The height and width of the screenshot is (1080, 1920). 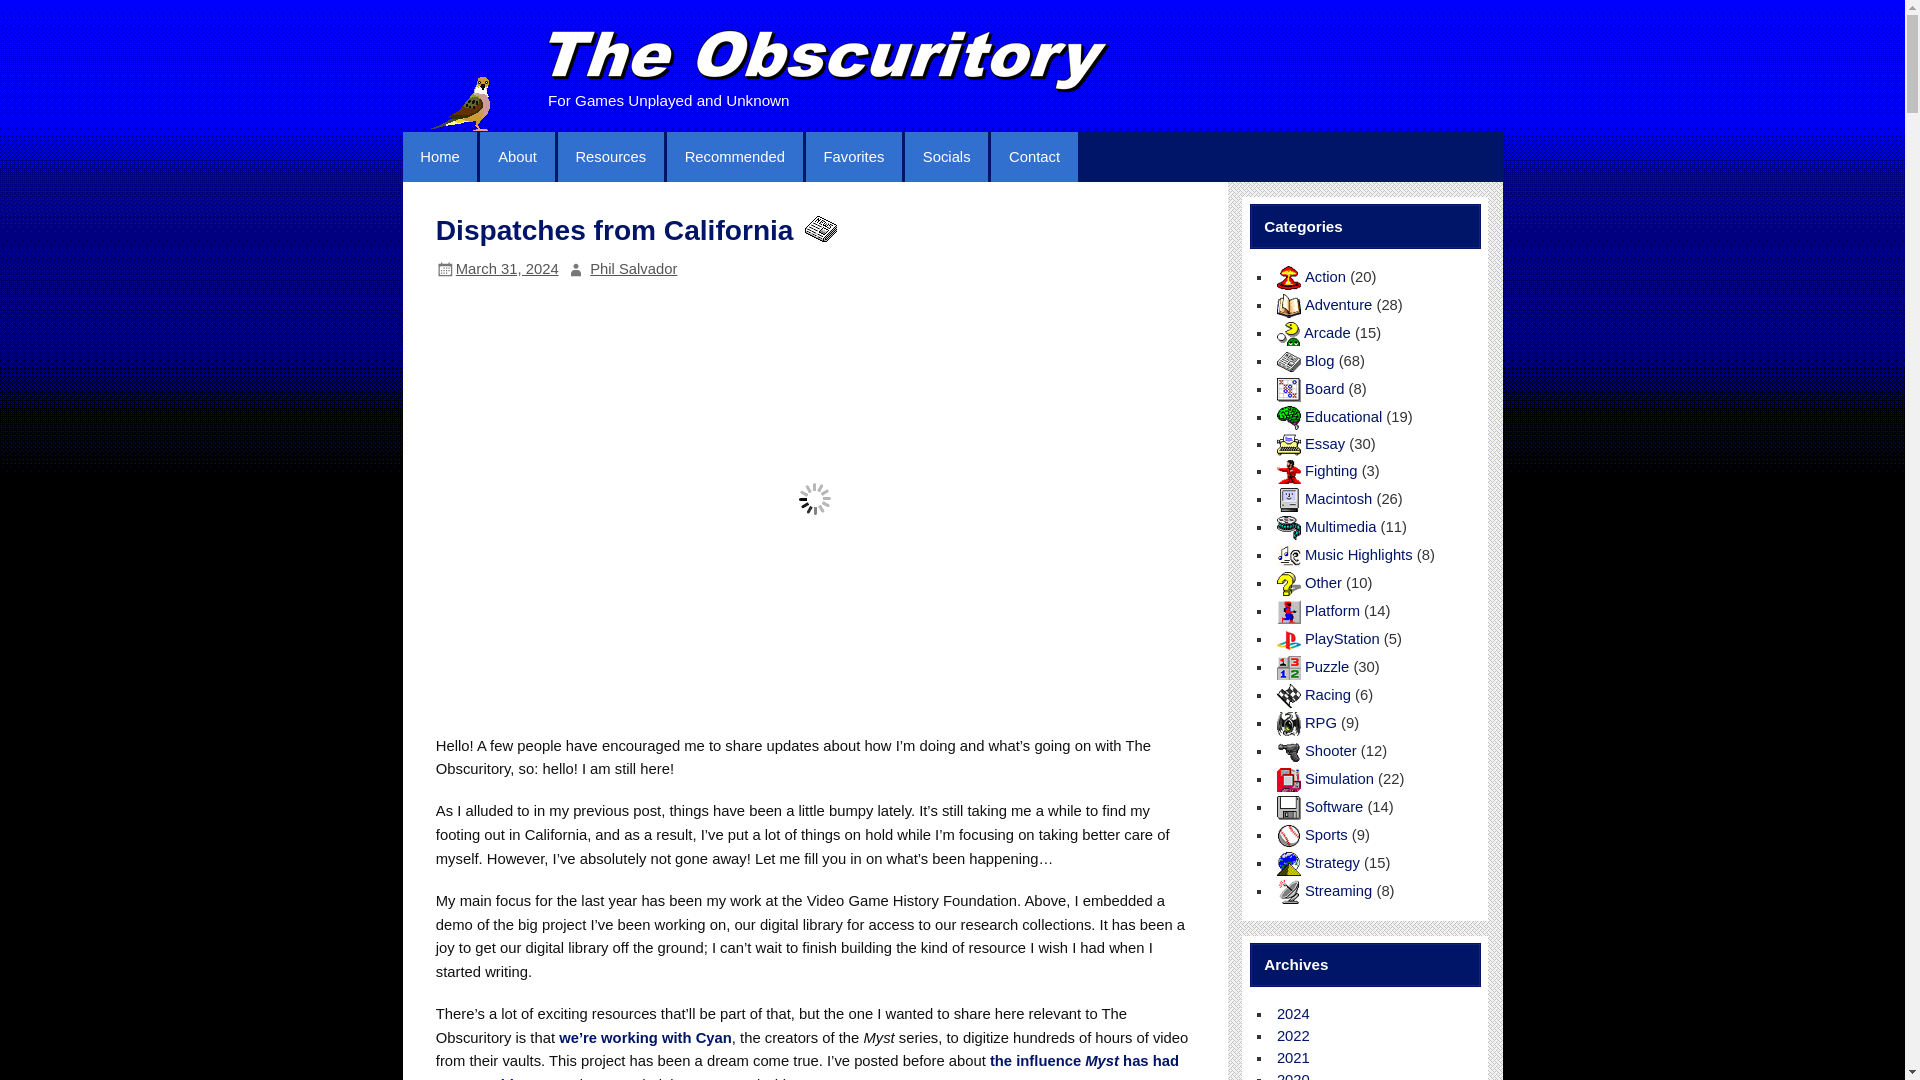 I want to click on March 31, 2024, so click(x=507, y=268).